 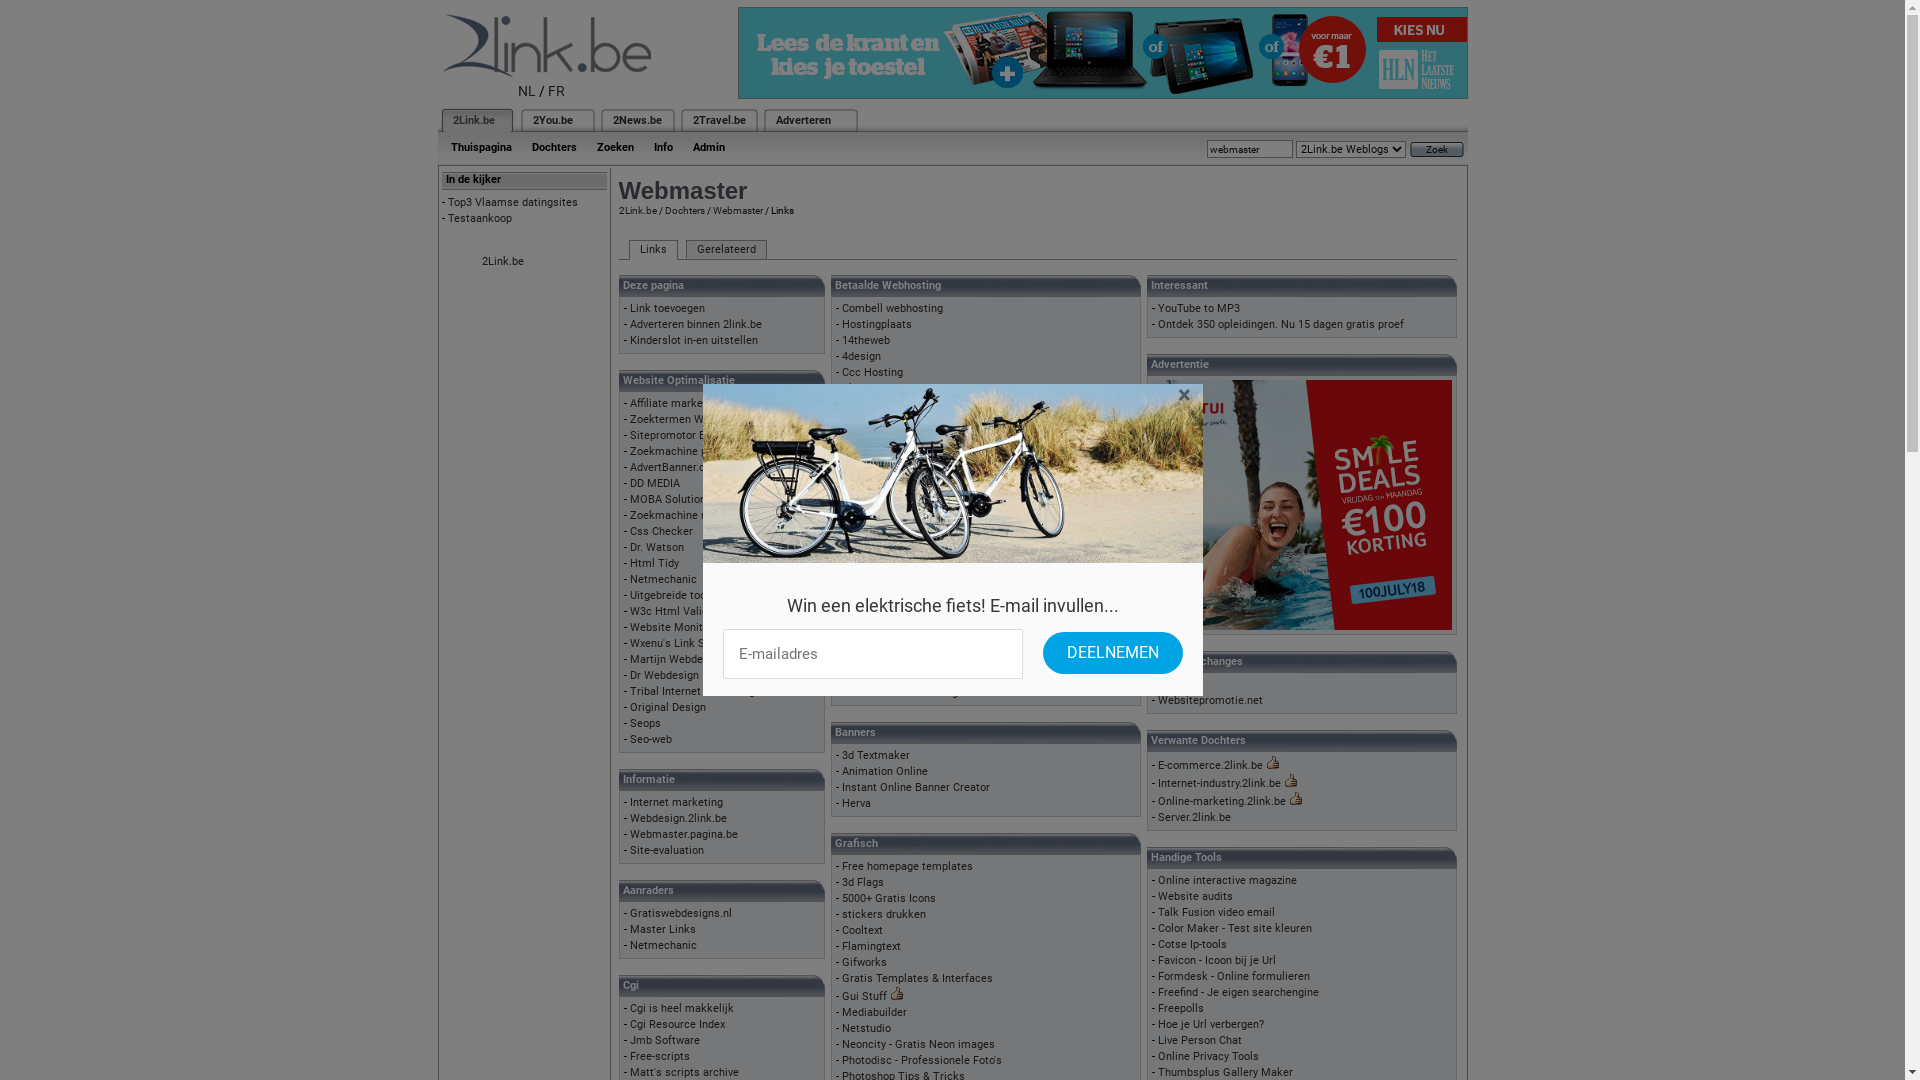 I want to click on FR, so click(x=556, y=91).